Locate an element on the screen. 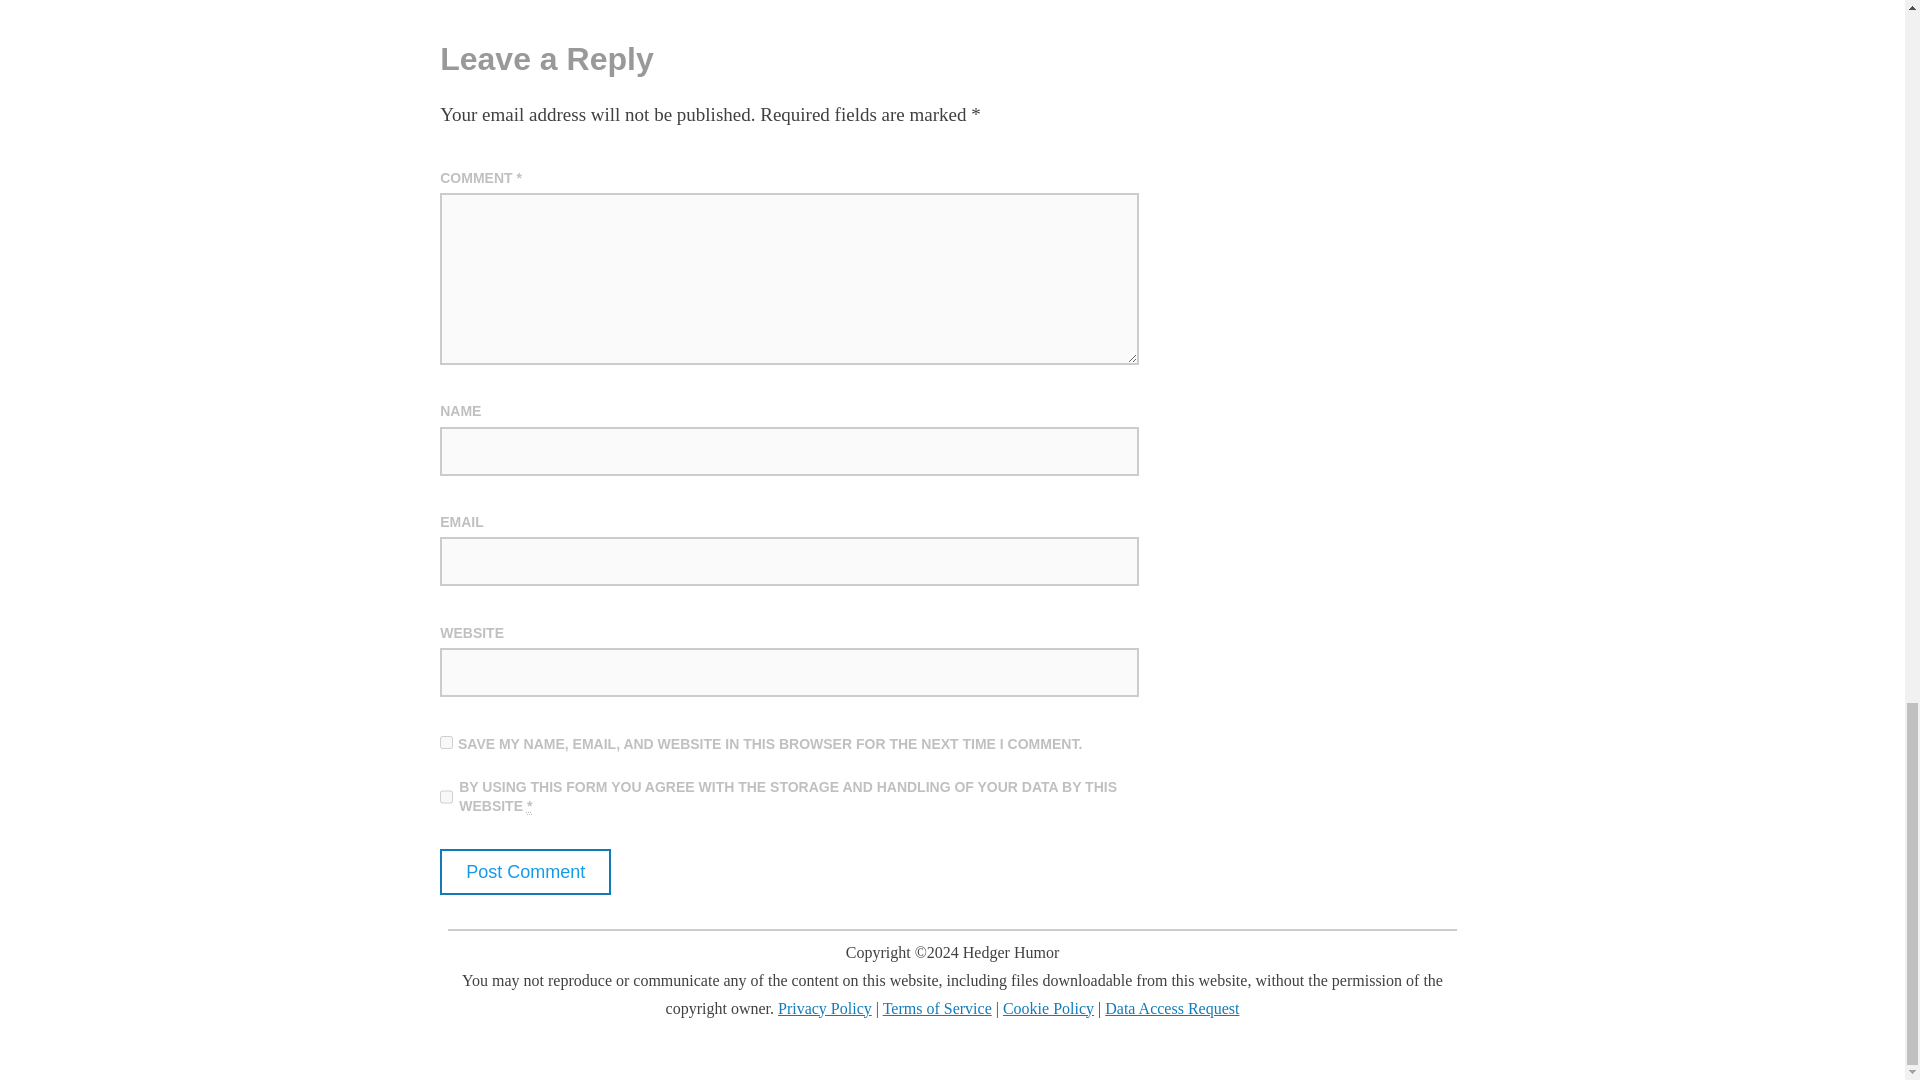  Privacy Policy is located at coordinates (824, 1008).